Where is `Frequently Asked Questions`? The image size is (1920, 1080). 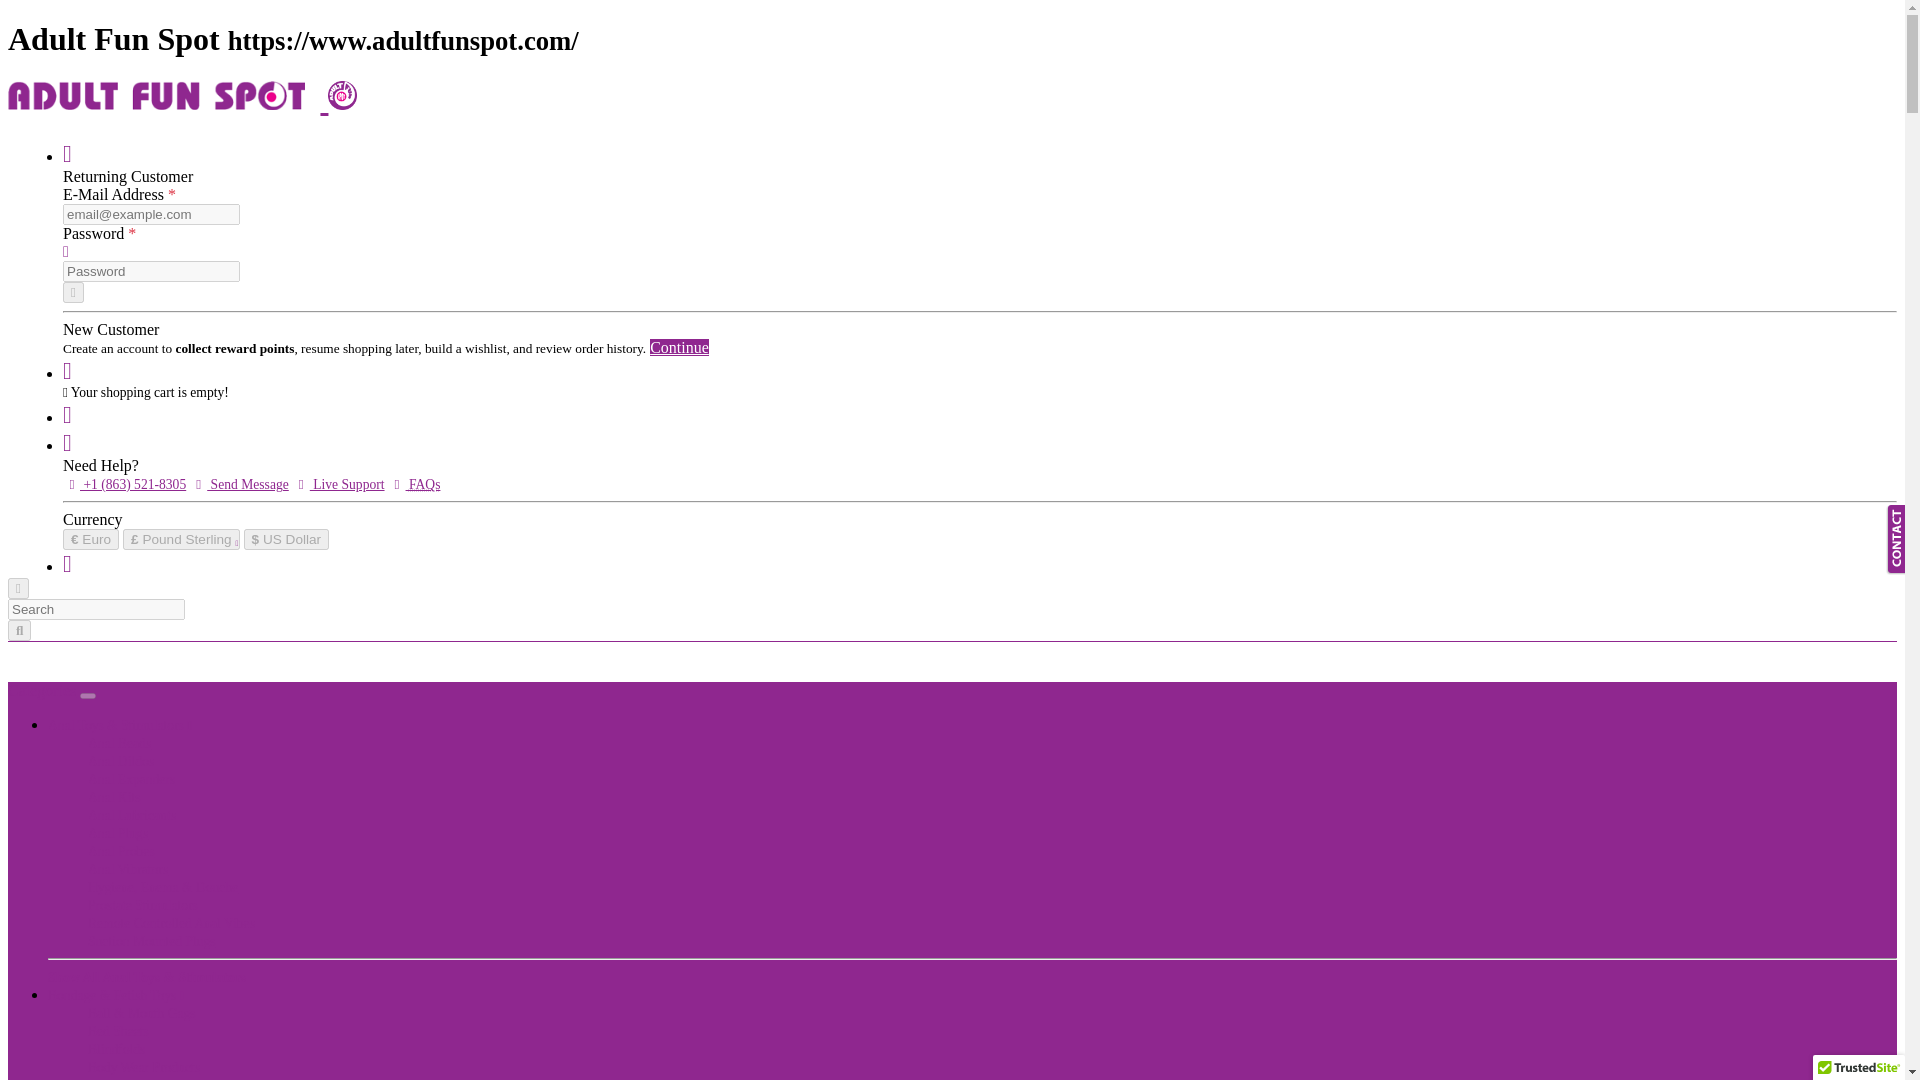
Frequently Asked Questions is located at coordinates (424, 484).